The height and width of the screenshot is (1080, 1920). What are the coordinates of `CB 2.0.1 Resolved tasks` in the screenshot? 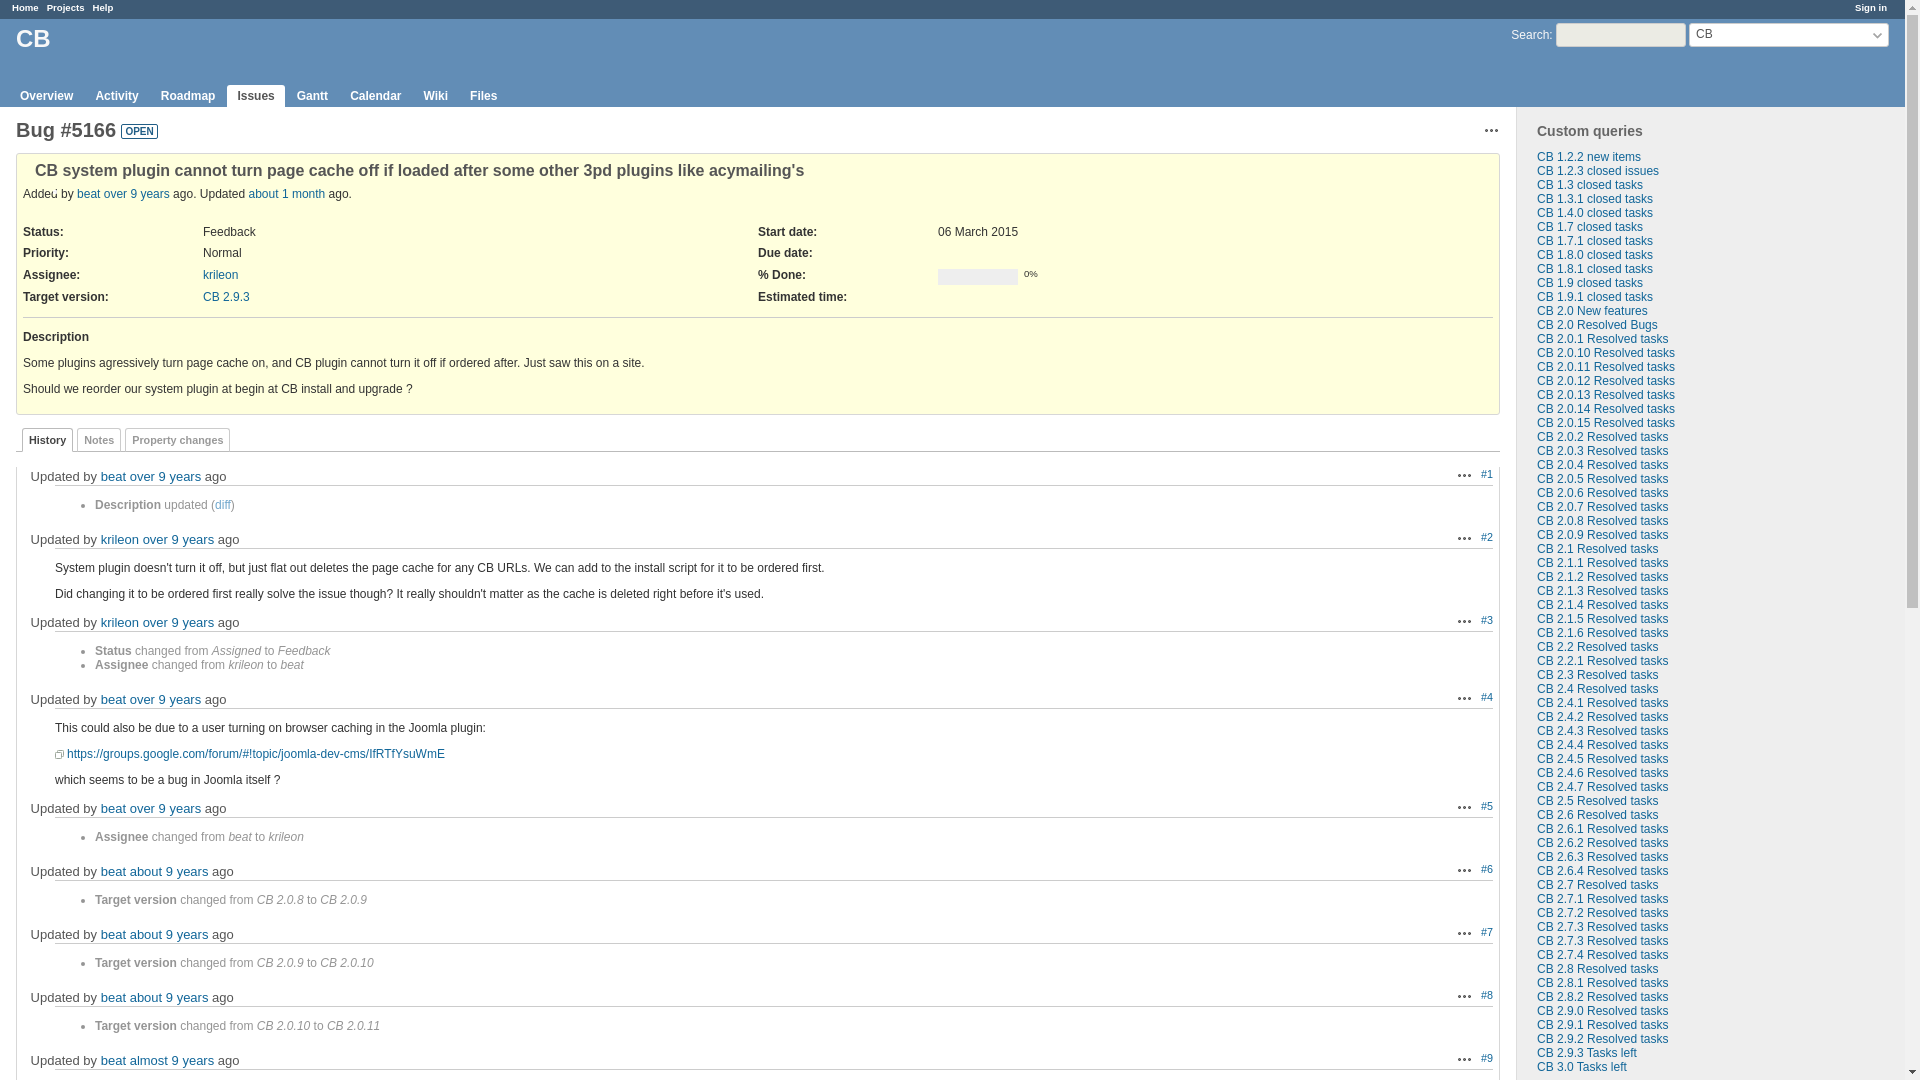 It's located at (1602, 338).